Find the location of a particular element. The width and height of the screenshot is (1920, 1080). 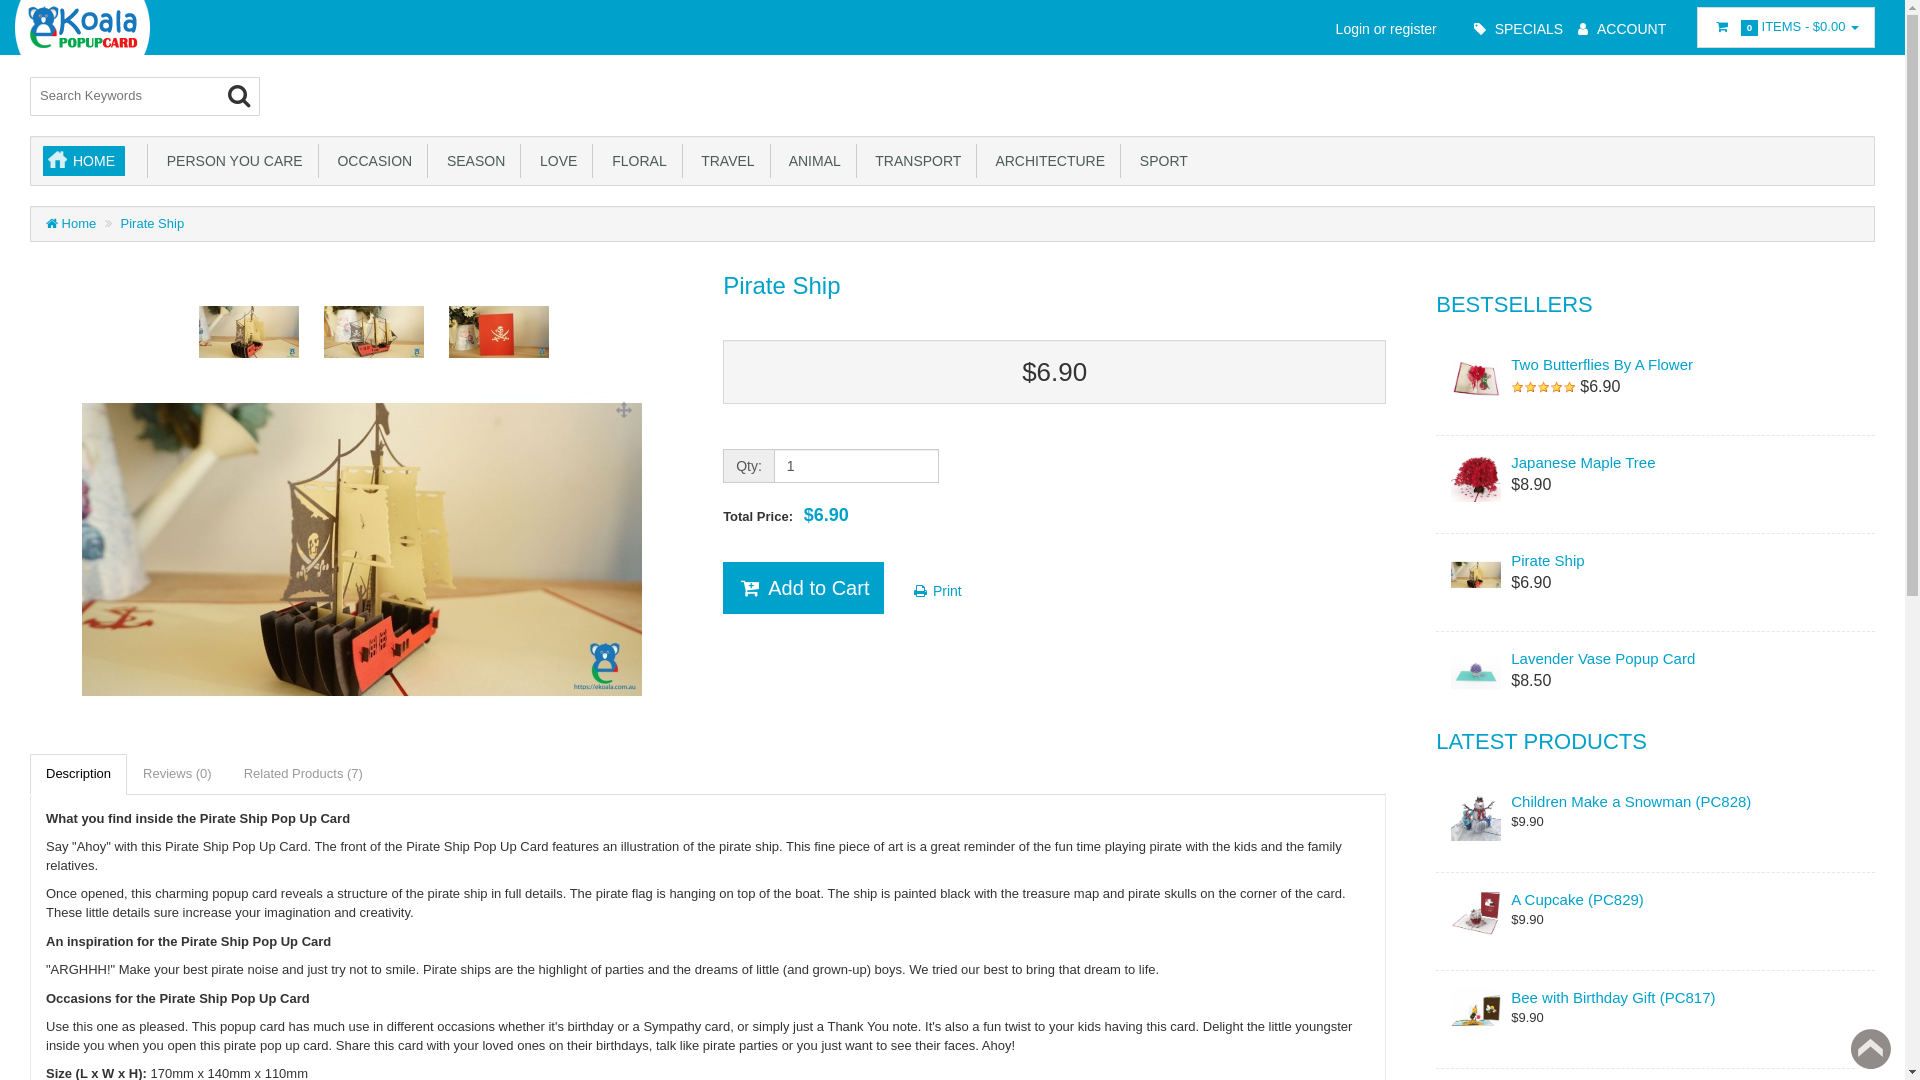

Related Products (7) is located at coordinates (304, 774).